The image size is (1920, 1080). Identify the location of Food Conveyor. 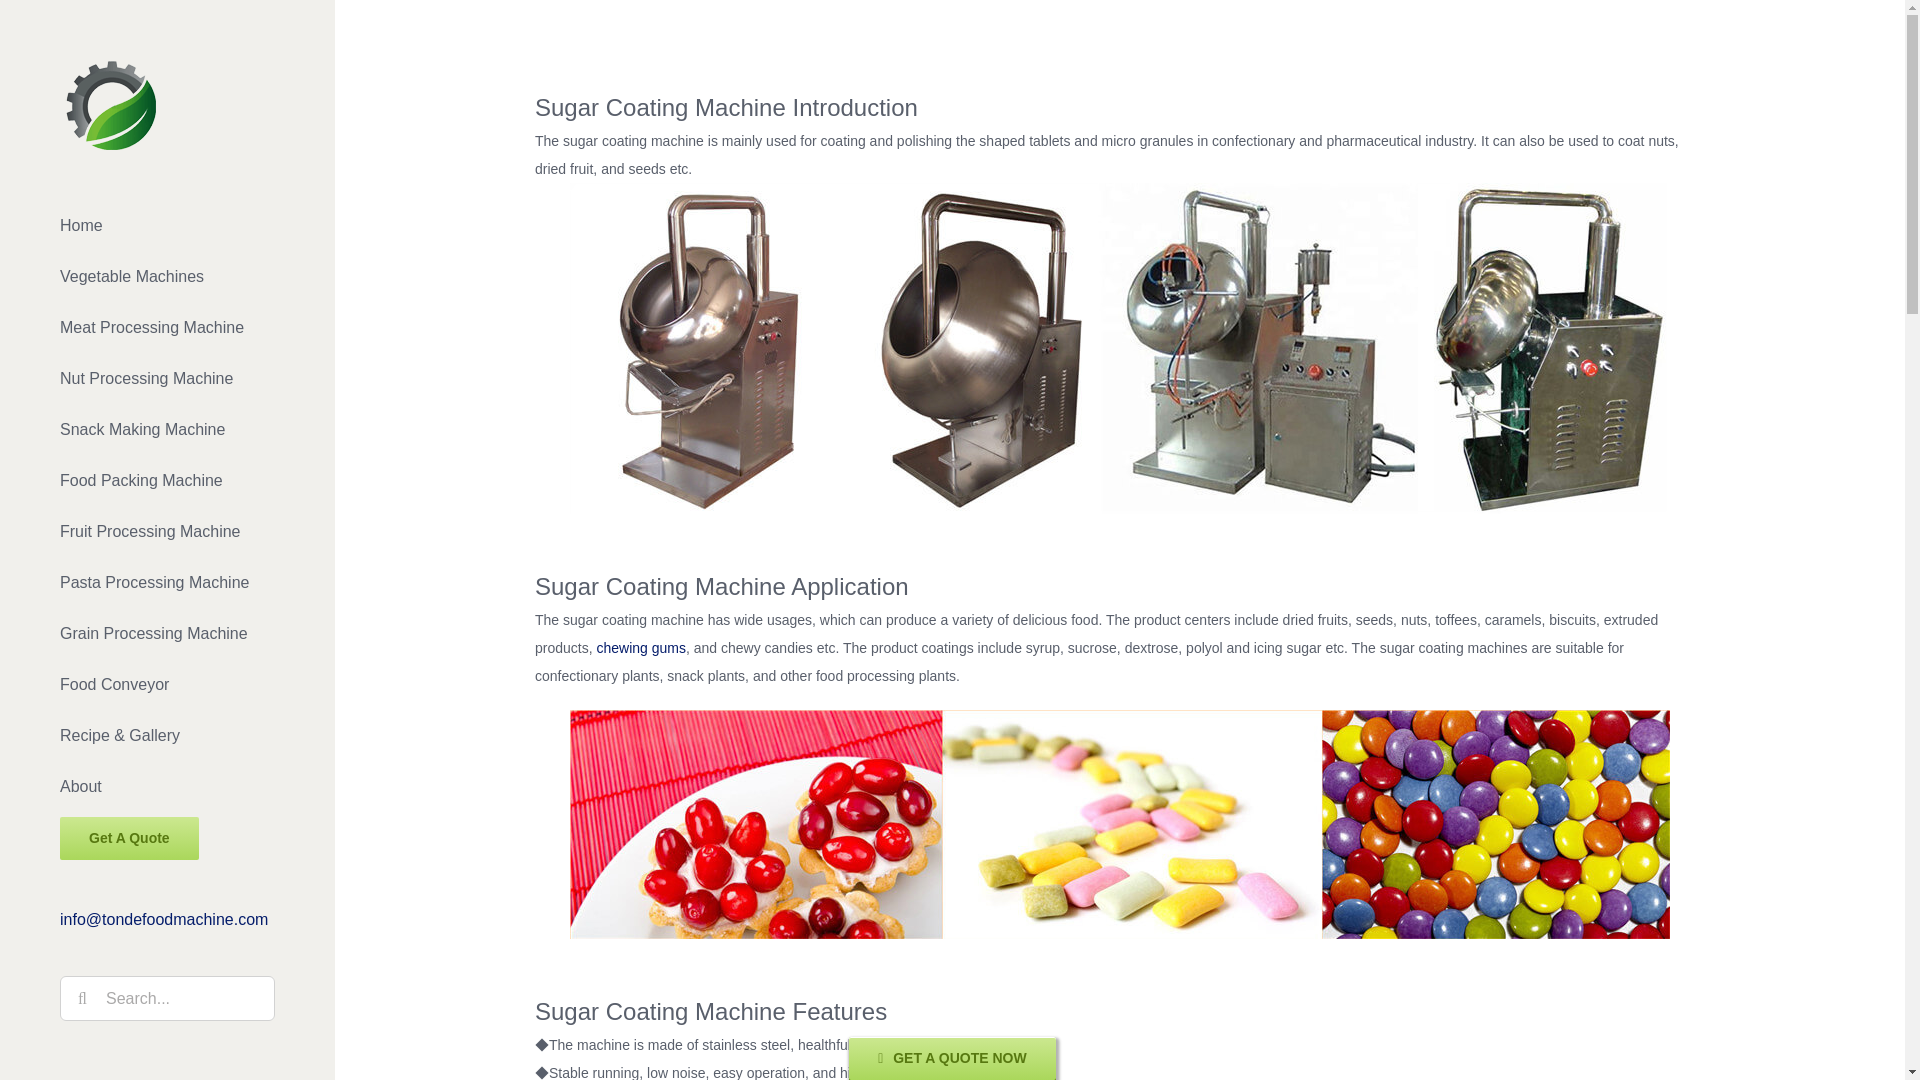
(167, 684).